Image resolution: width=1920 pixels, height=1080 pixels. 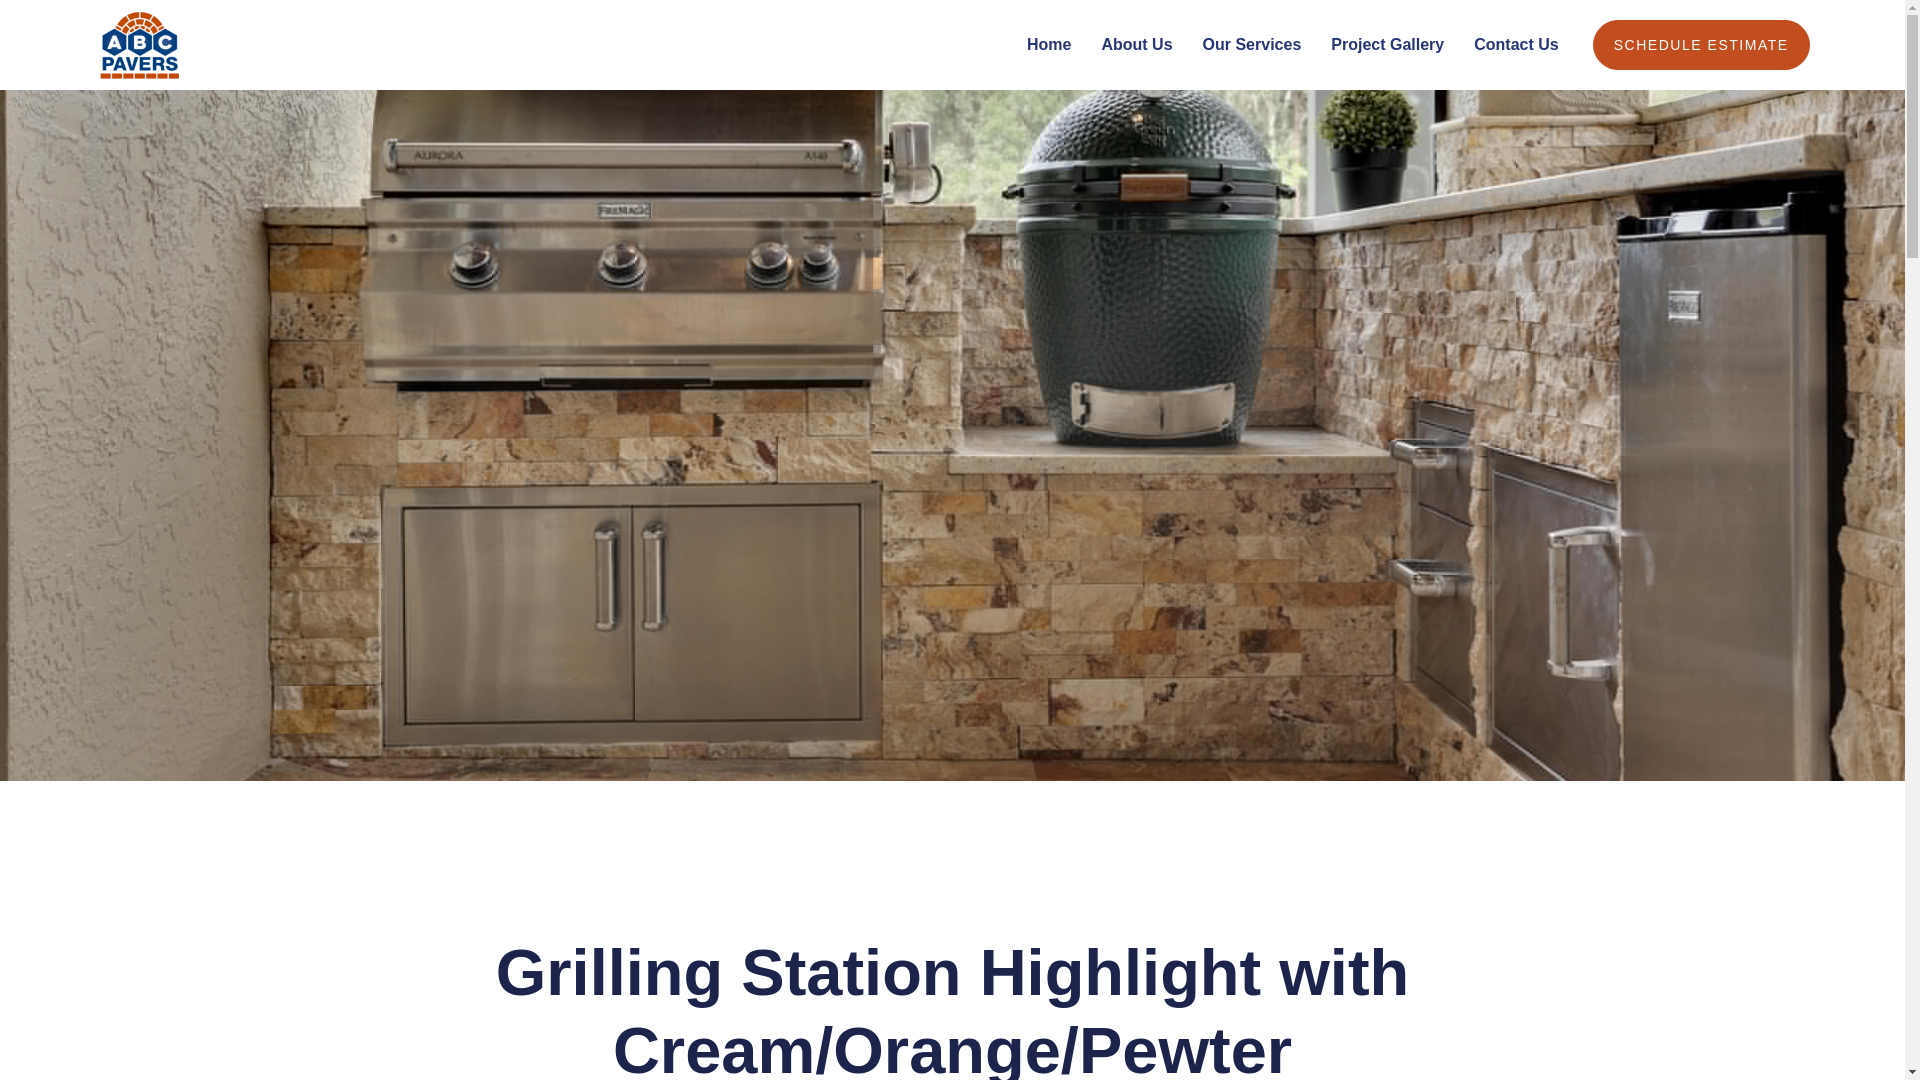 What do you see at coordinates (1252, 44) in the screenshot?
I see `Our Services` at bounding box center [1252, 44].